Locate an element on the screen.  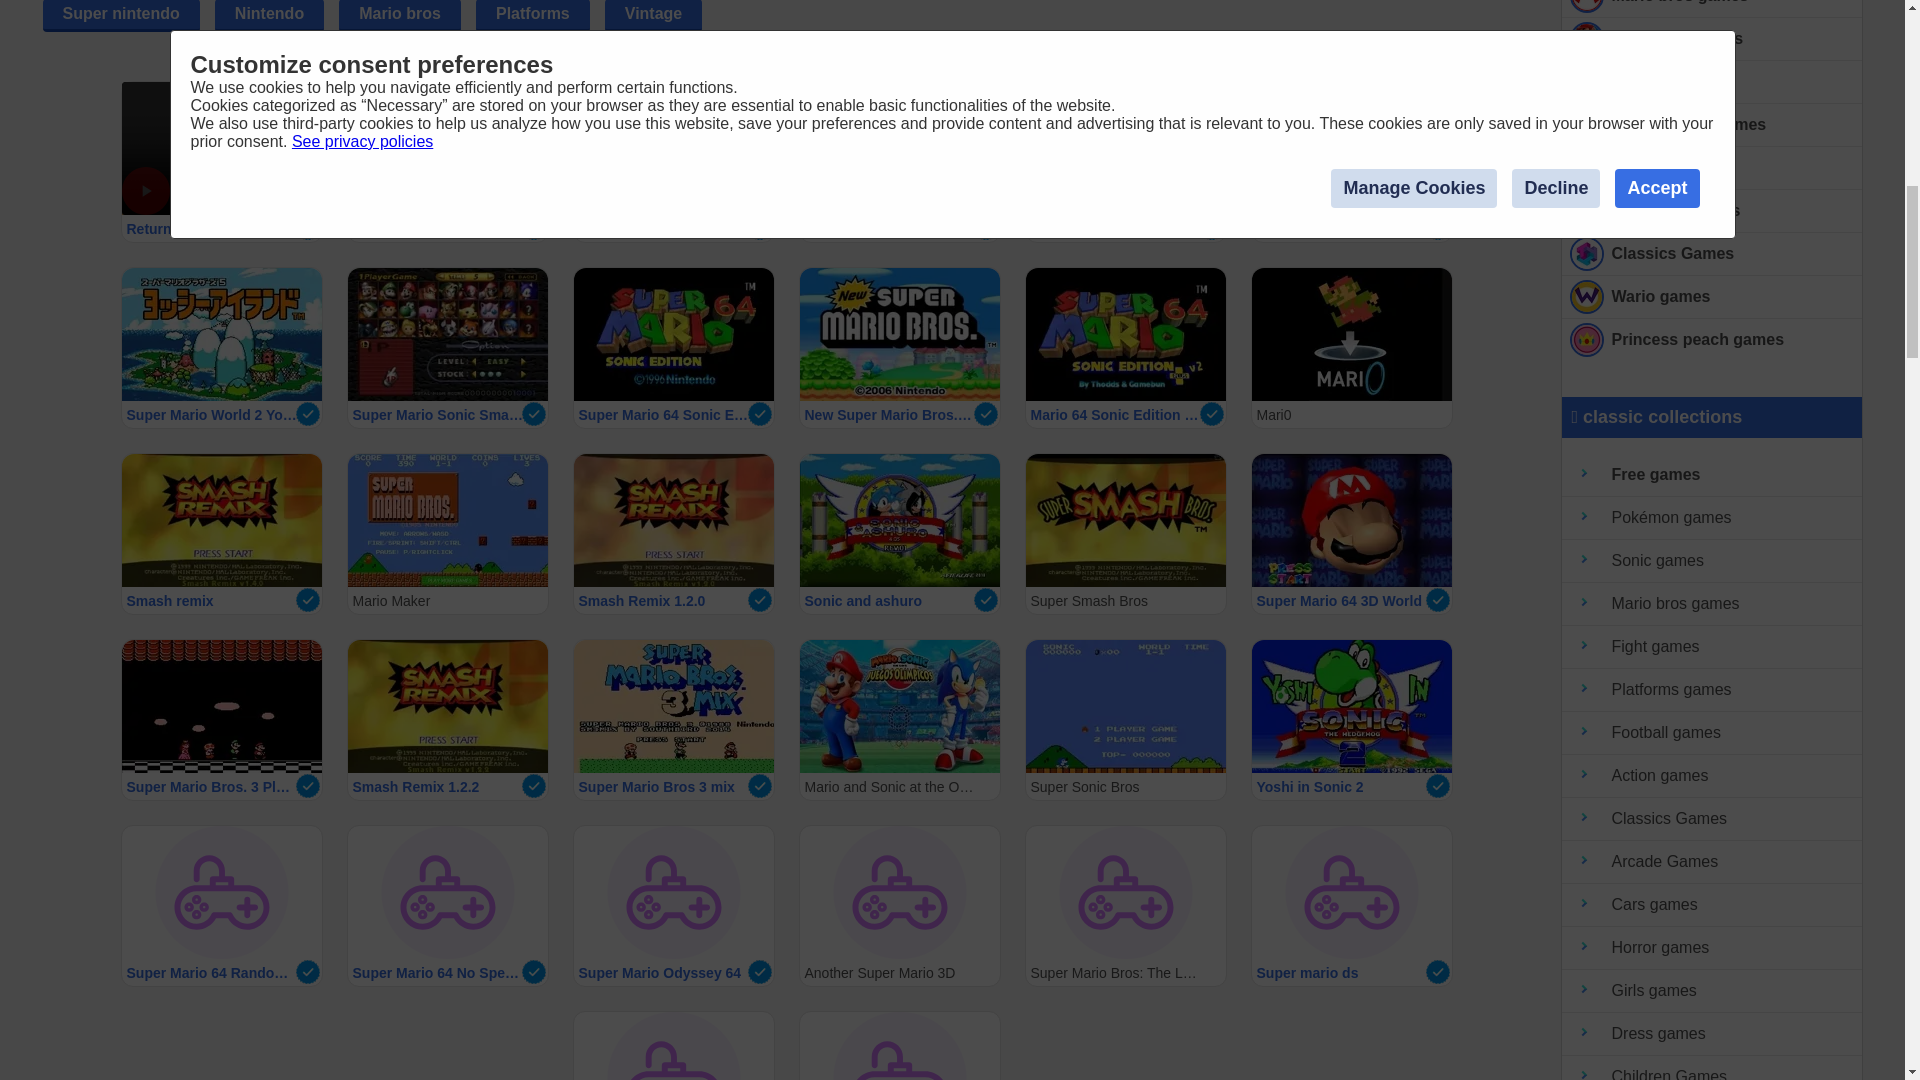
Fight games is located at coordinates (1712, 647).